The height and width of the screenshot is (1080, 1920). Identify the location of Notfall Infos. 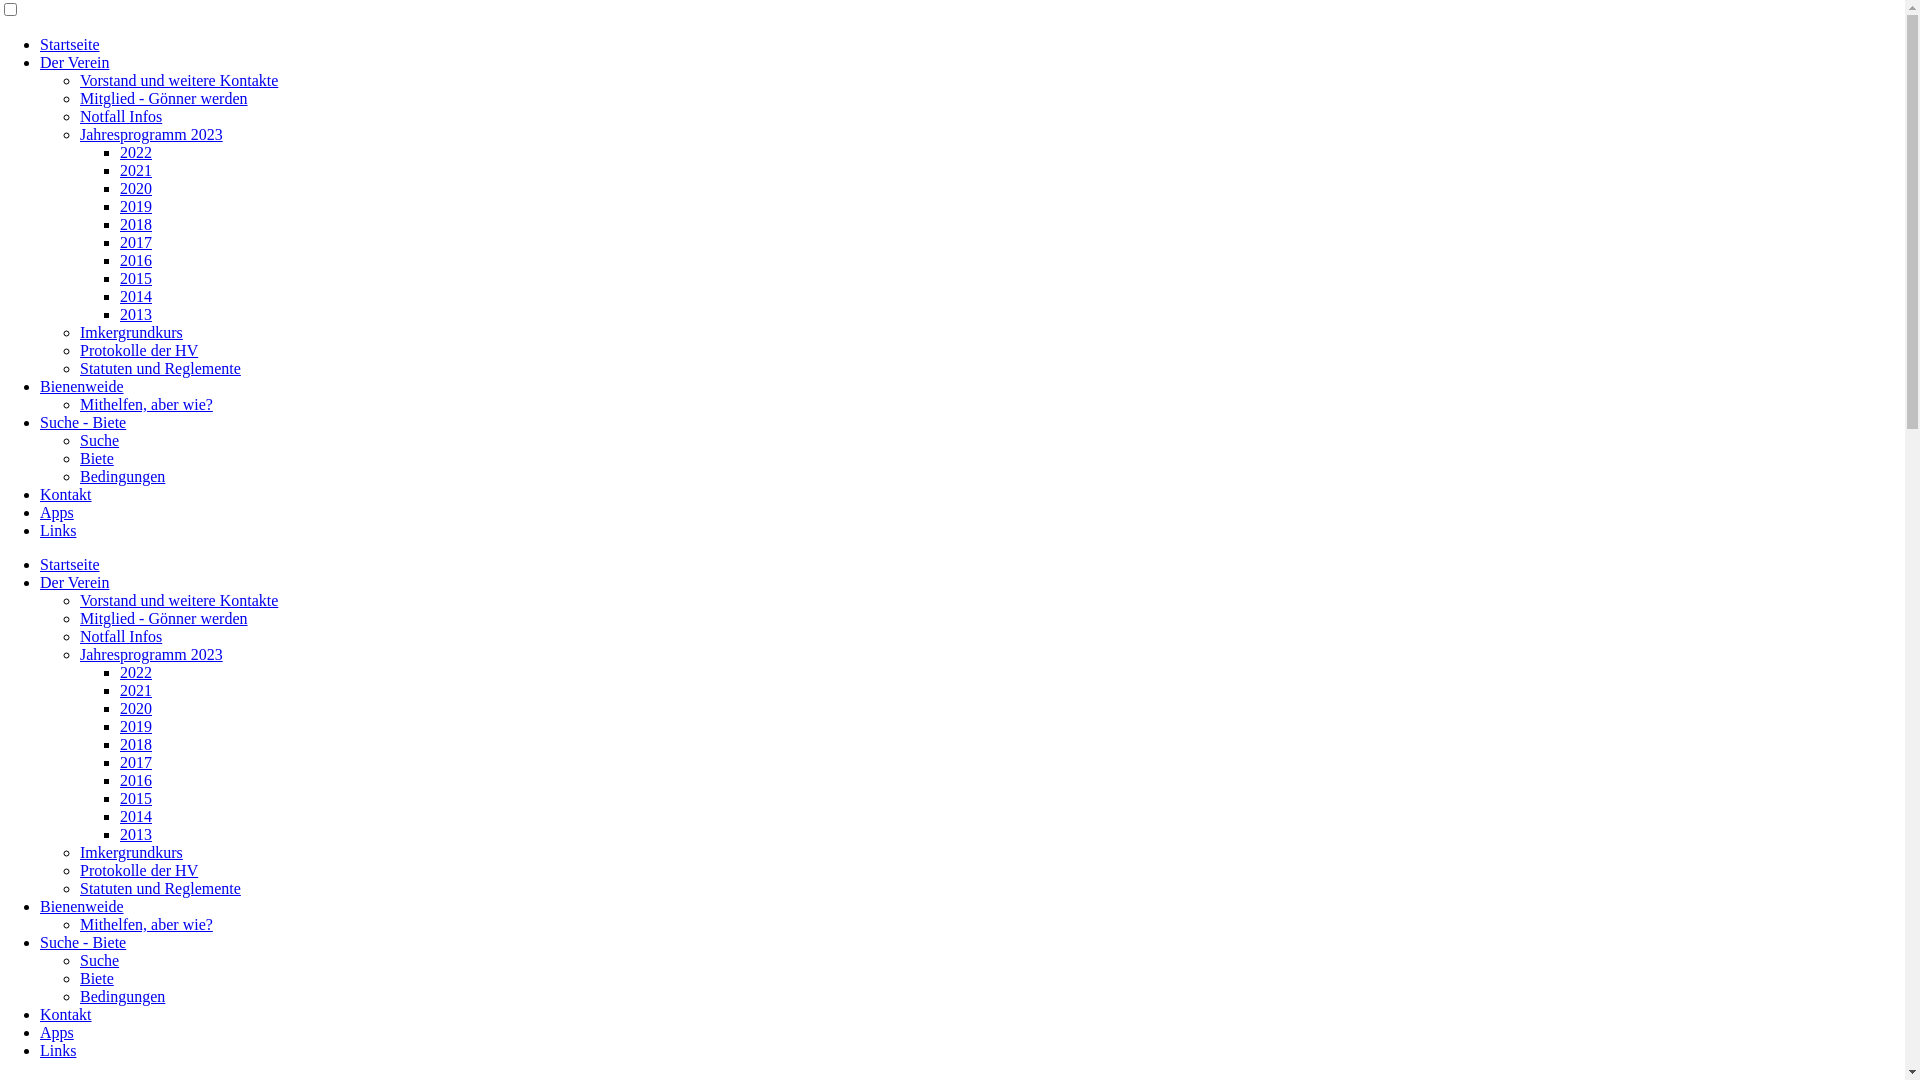
(121, 116).